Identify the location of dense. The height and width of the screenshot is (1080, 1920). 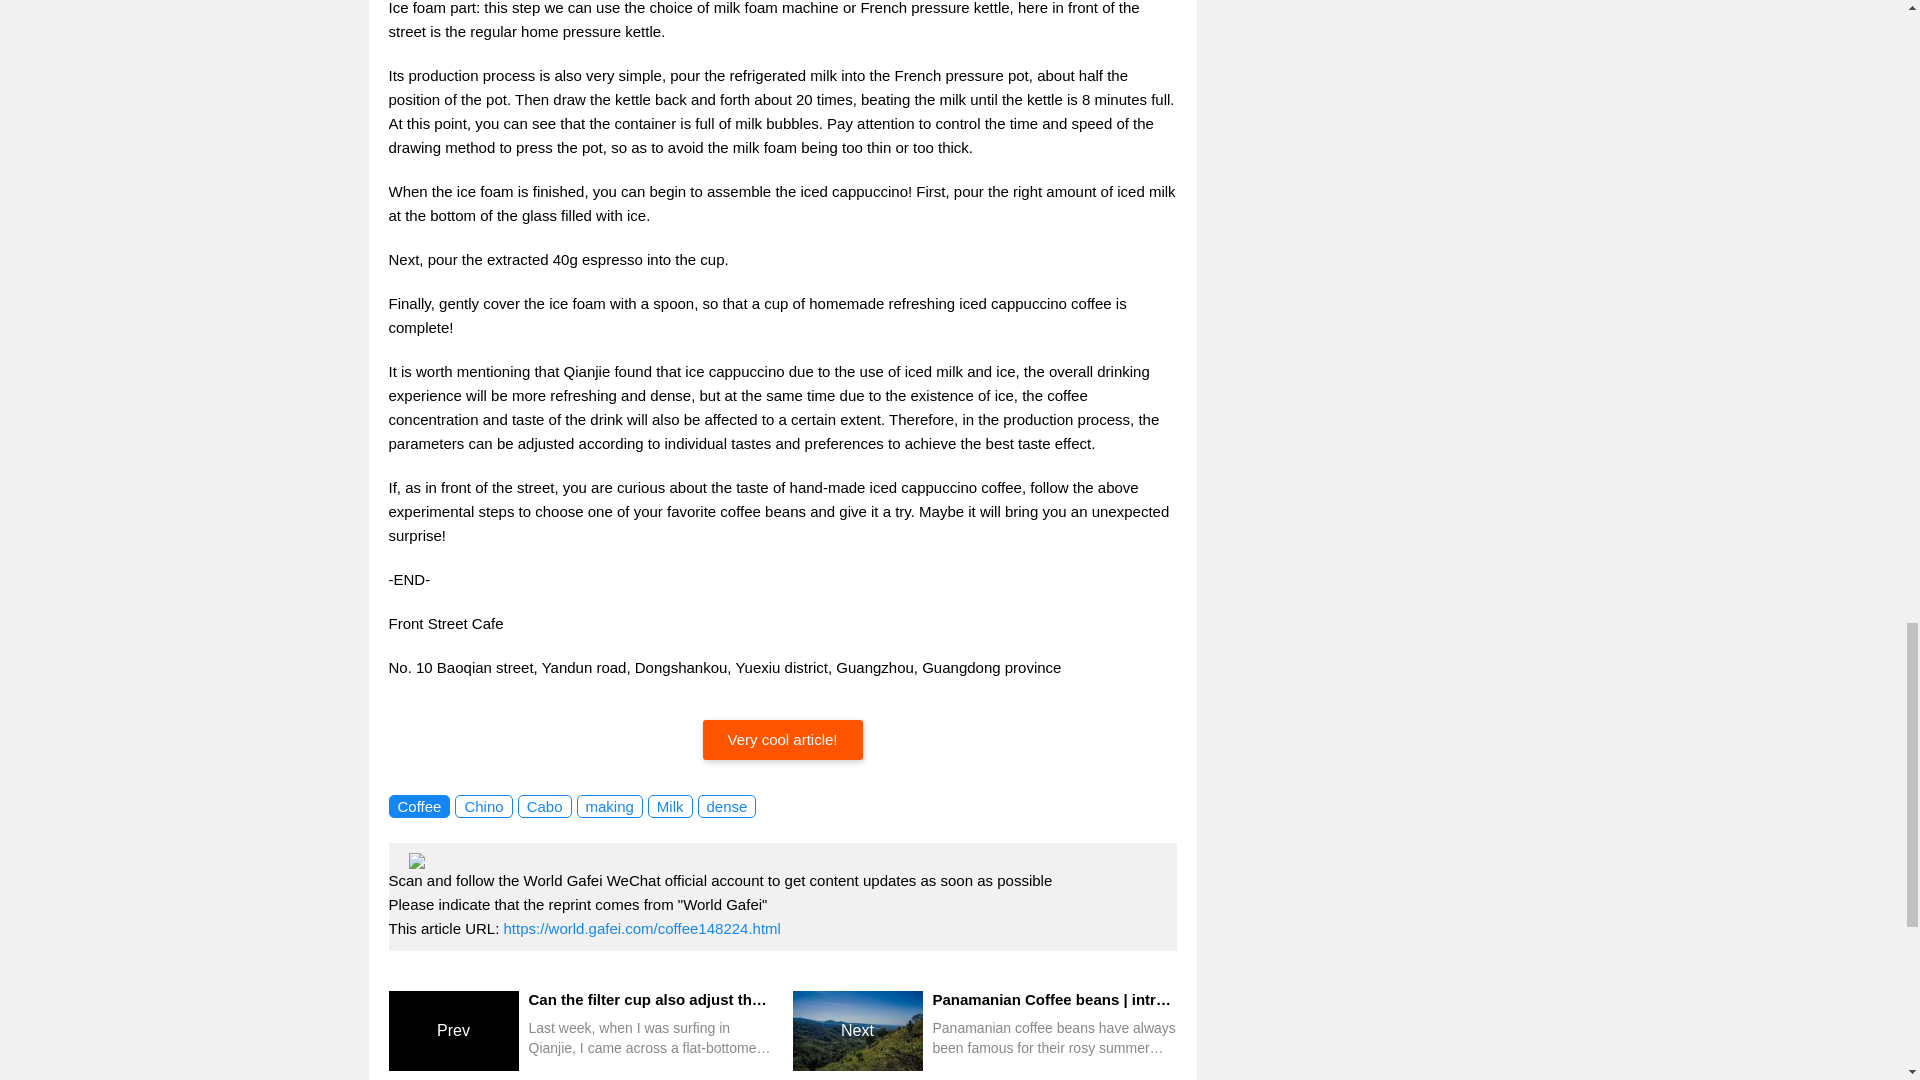
(727, 806).